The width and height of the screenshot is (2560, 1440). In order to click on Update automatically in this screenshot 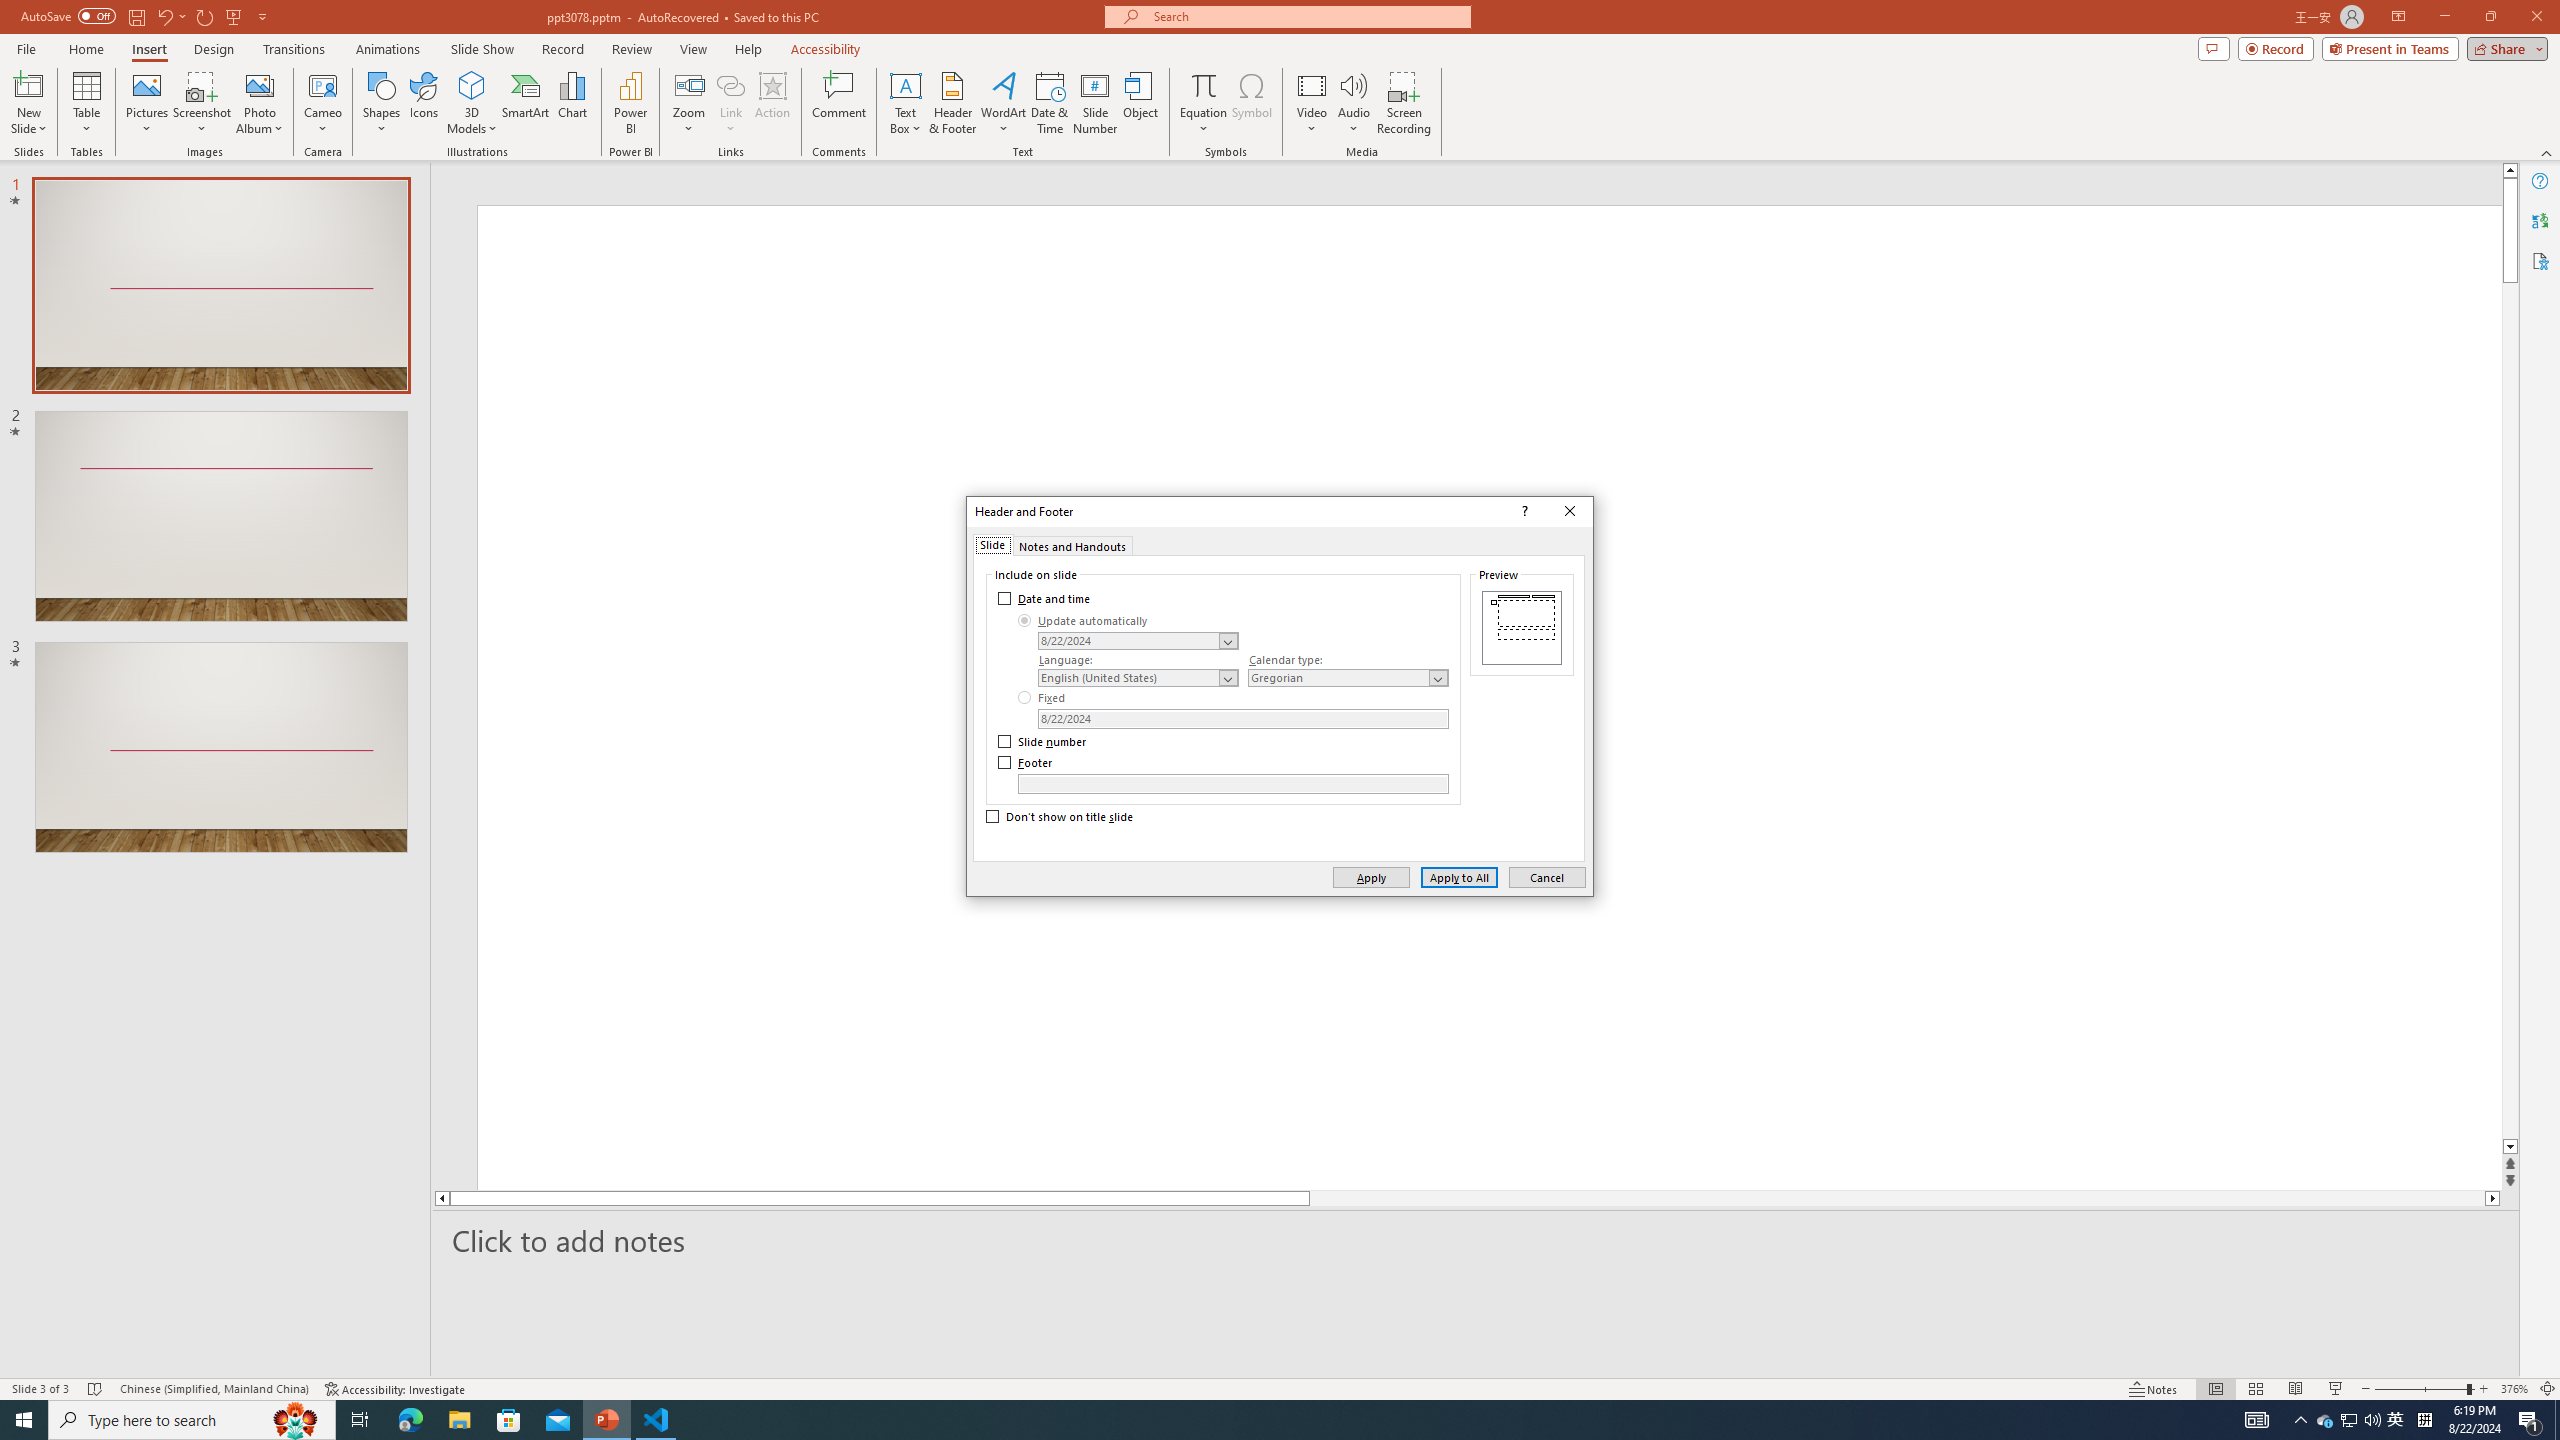, I will do `click(1084, 621)`.